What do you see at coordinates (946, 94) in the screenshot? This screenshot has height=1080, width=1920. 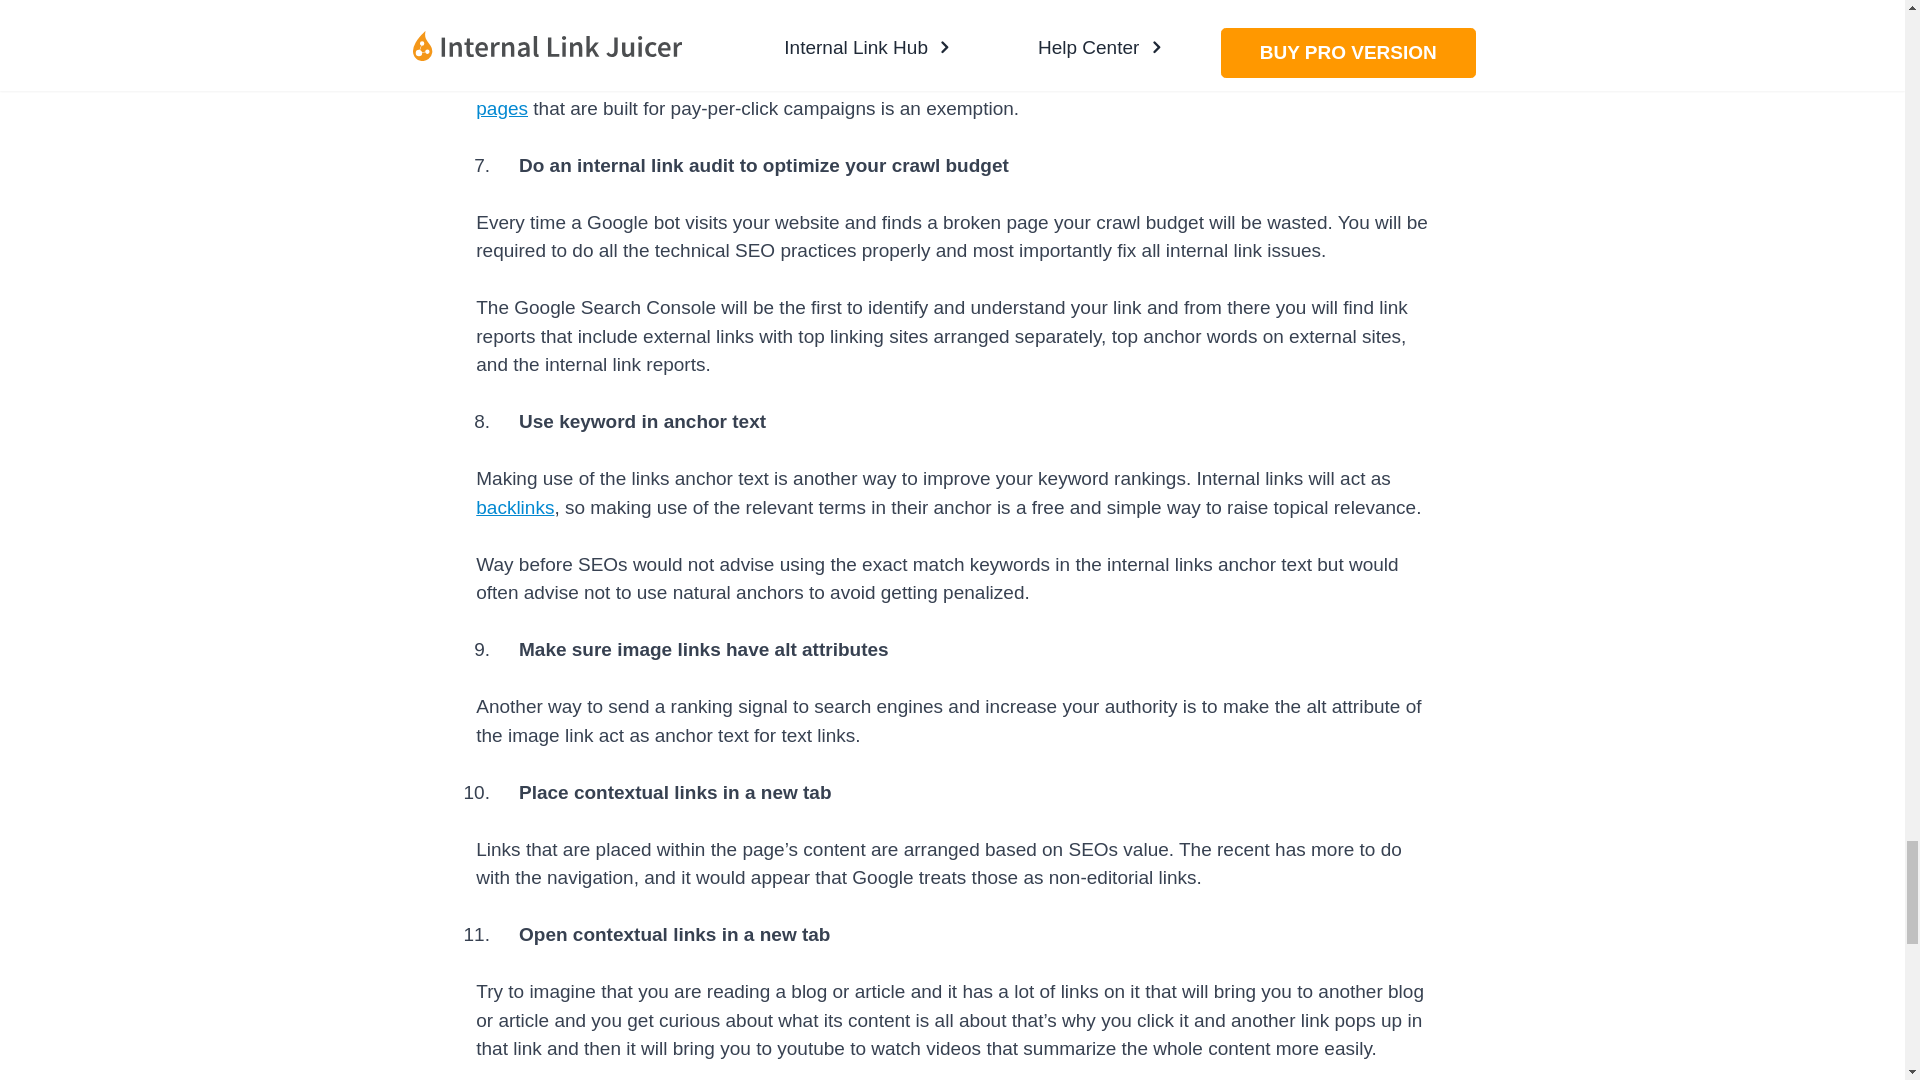 I see `Landing pages` at bounding box center [946, 94].